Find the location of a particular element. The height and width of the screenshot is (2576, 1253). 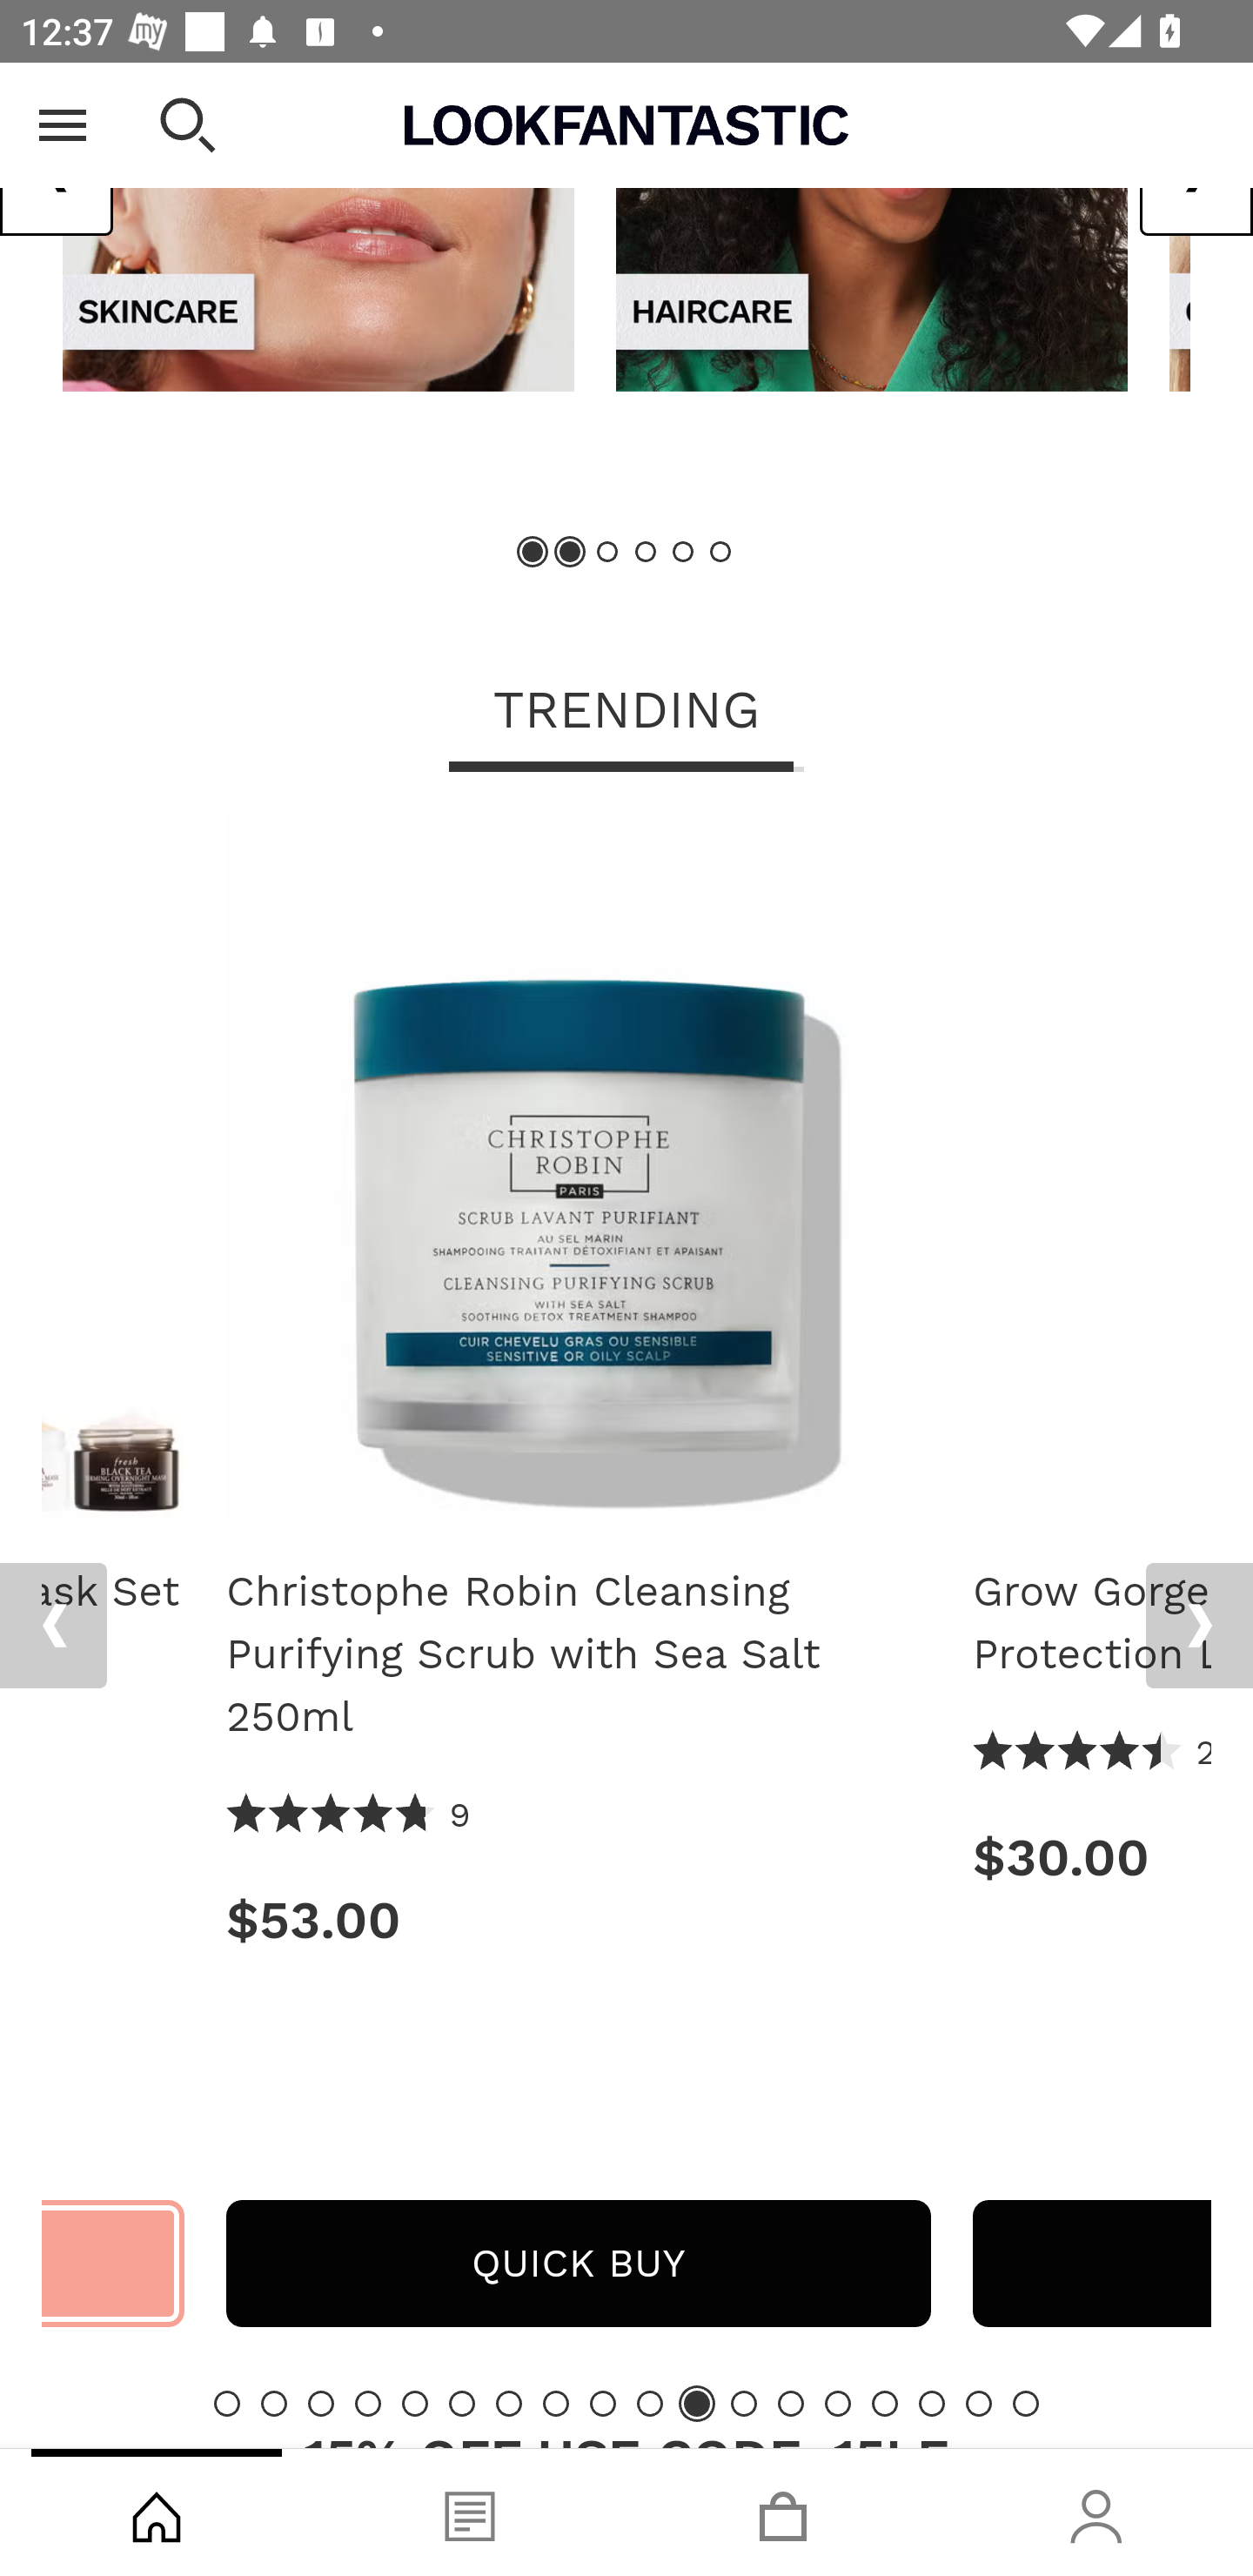

Previous is located at coordinates (57, 171).